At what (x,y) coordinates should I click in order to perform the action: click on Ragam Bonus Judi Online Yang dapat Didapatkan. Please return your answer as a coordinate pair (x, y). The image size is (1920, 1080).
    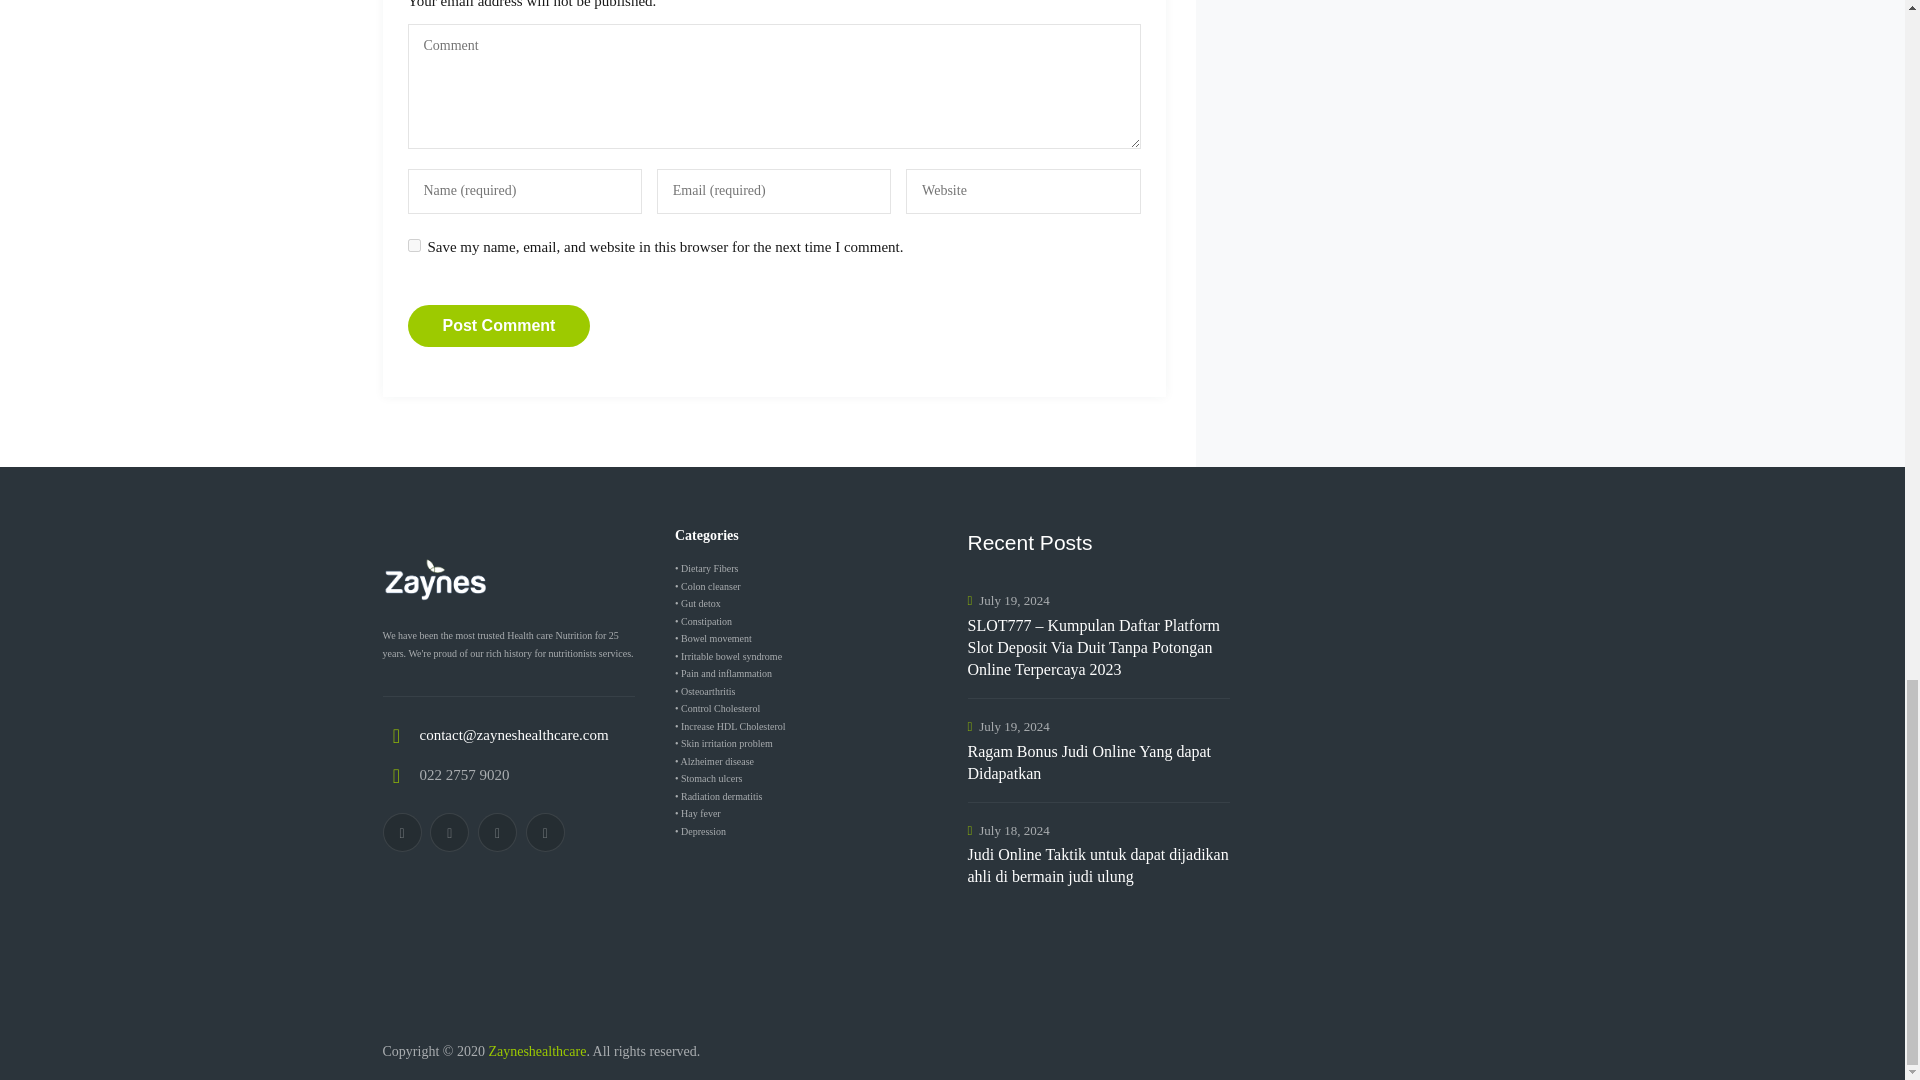
    Looking at the image, I should click on (1098, 762).